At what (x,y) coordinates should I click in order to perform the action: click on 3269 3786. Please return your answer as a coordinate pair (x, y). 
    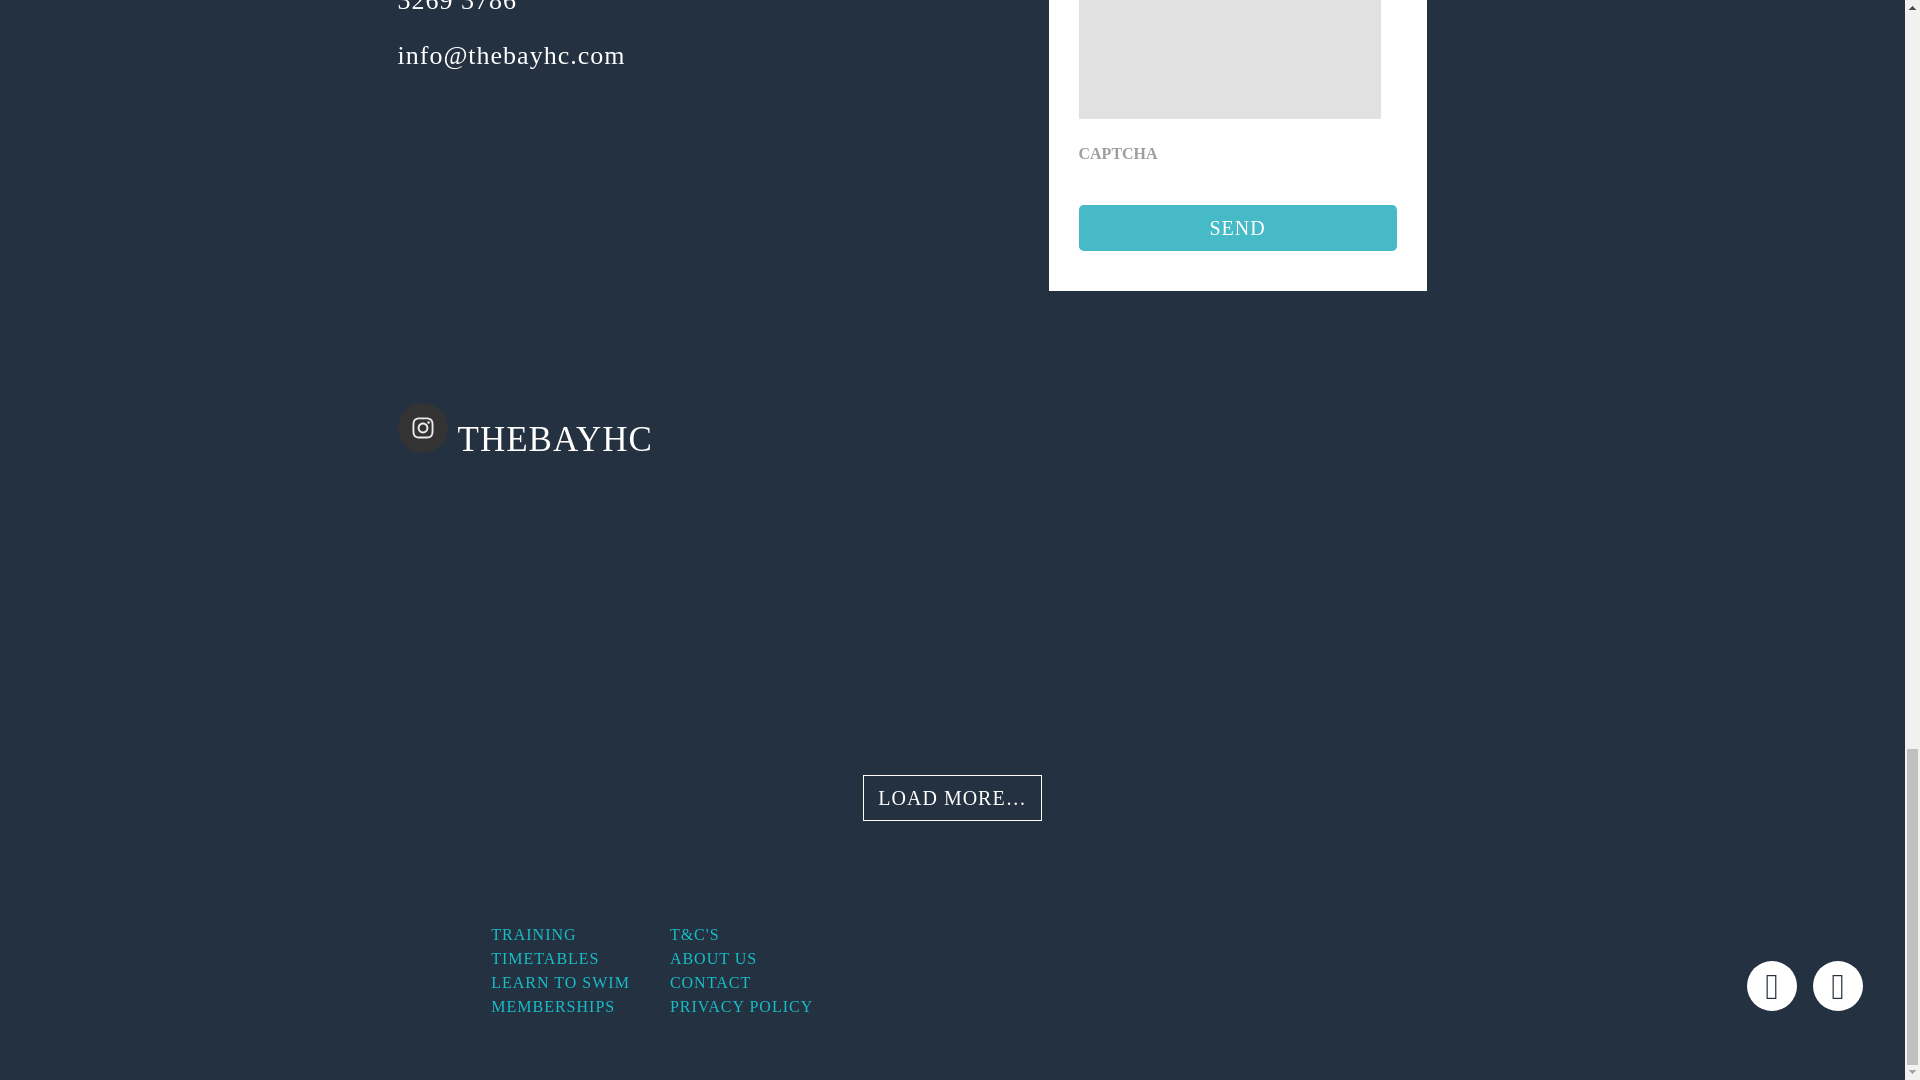
    Looking at the image, I should click on (458, 8).